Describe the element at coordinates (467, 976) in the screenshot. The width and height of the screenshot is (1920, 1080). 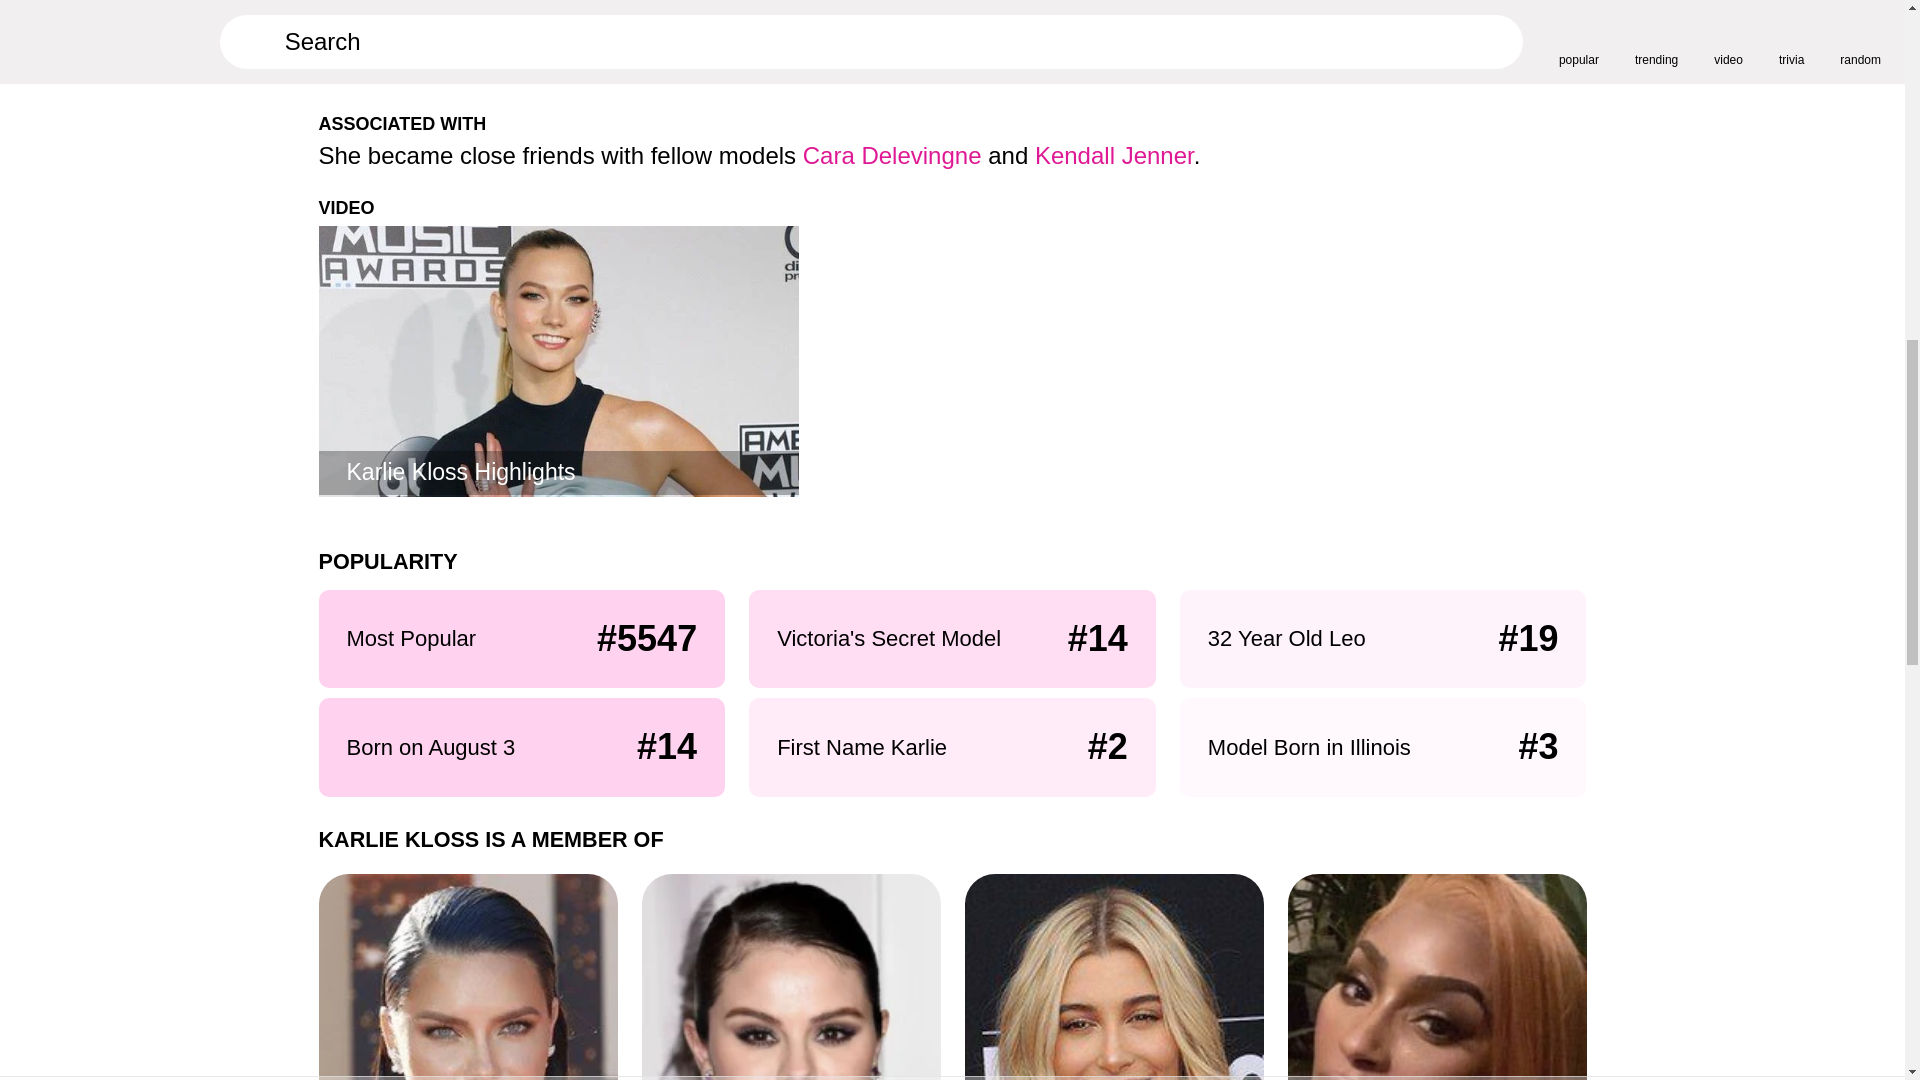
I see `Victoria's Secret Models` at that location.